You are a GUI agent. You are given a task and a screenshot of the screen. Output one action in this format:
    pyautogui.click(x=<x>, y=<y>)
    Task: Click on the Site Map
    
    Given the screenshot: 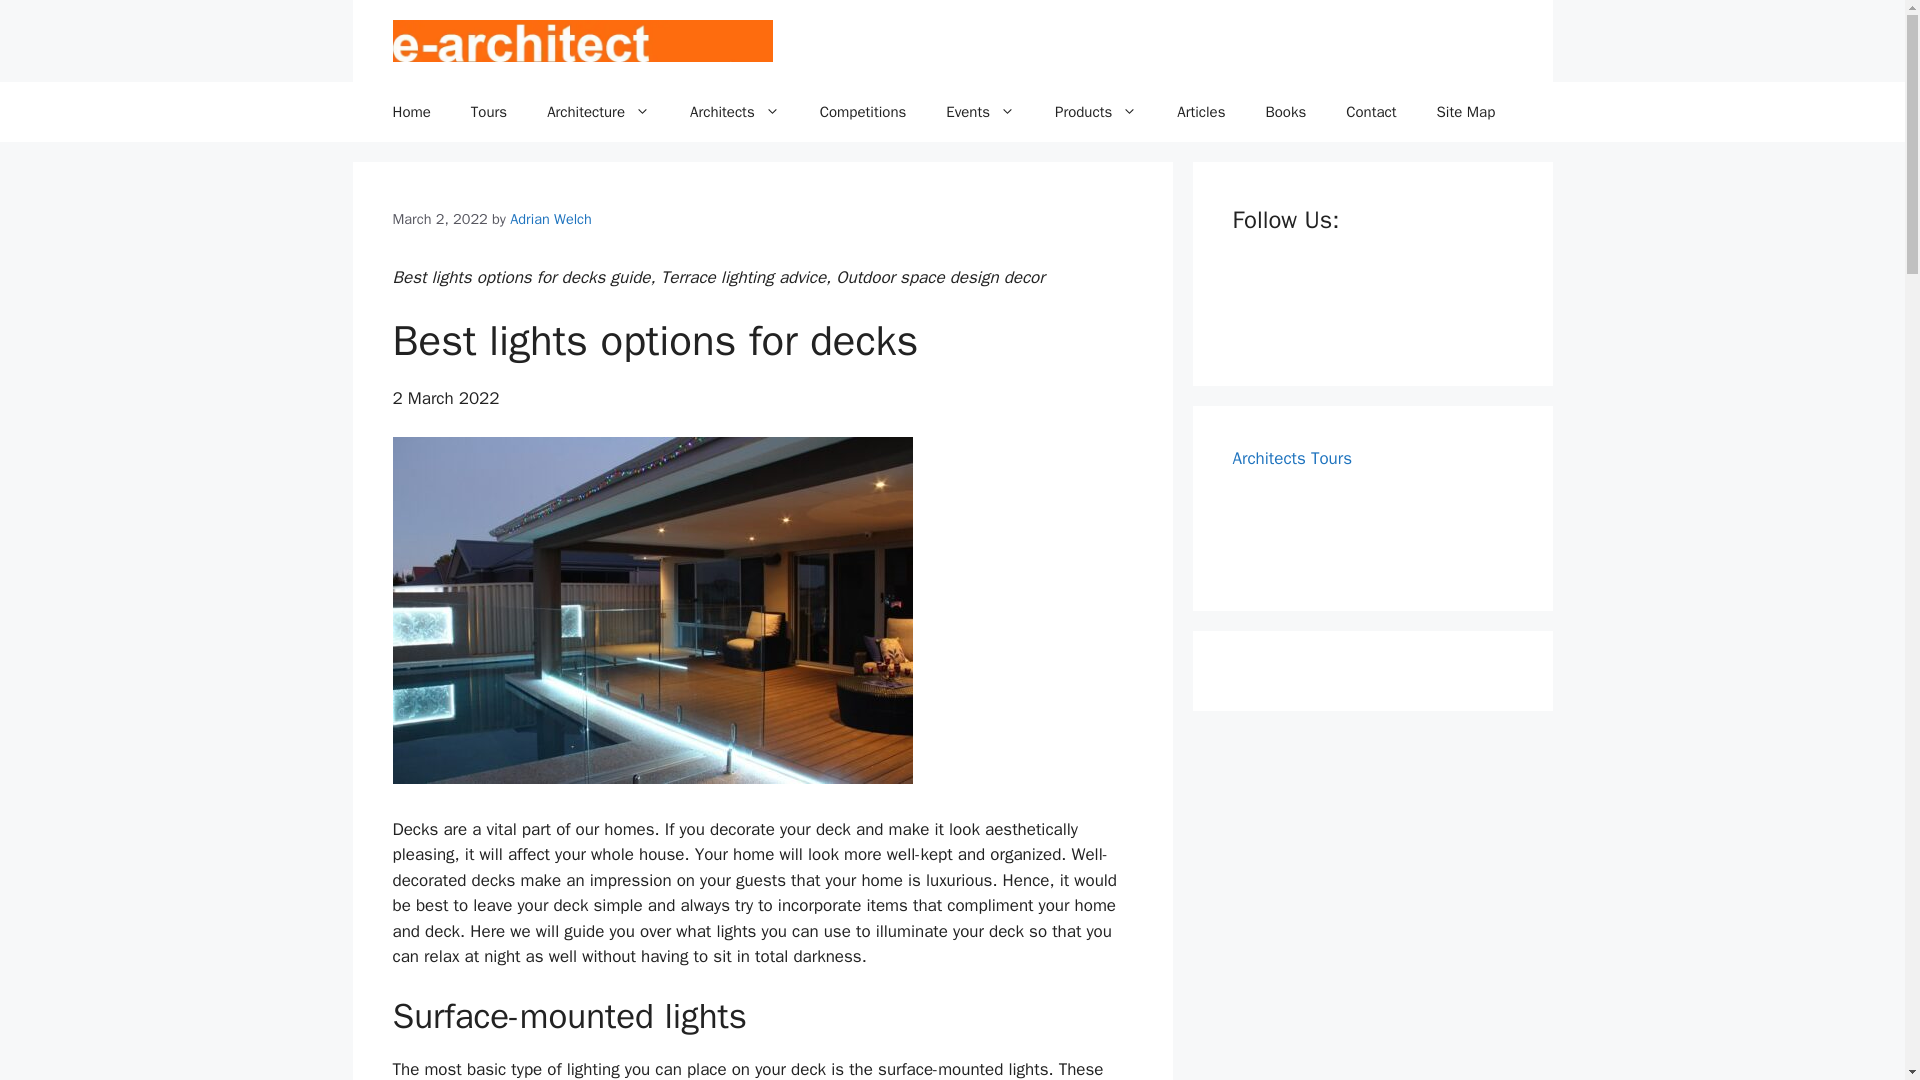 What is the action you would take?
    pyautogui.click(x=1466, y=112)
    